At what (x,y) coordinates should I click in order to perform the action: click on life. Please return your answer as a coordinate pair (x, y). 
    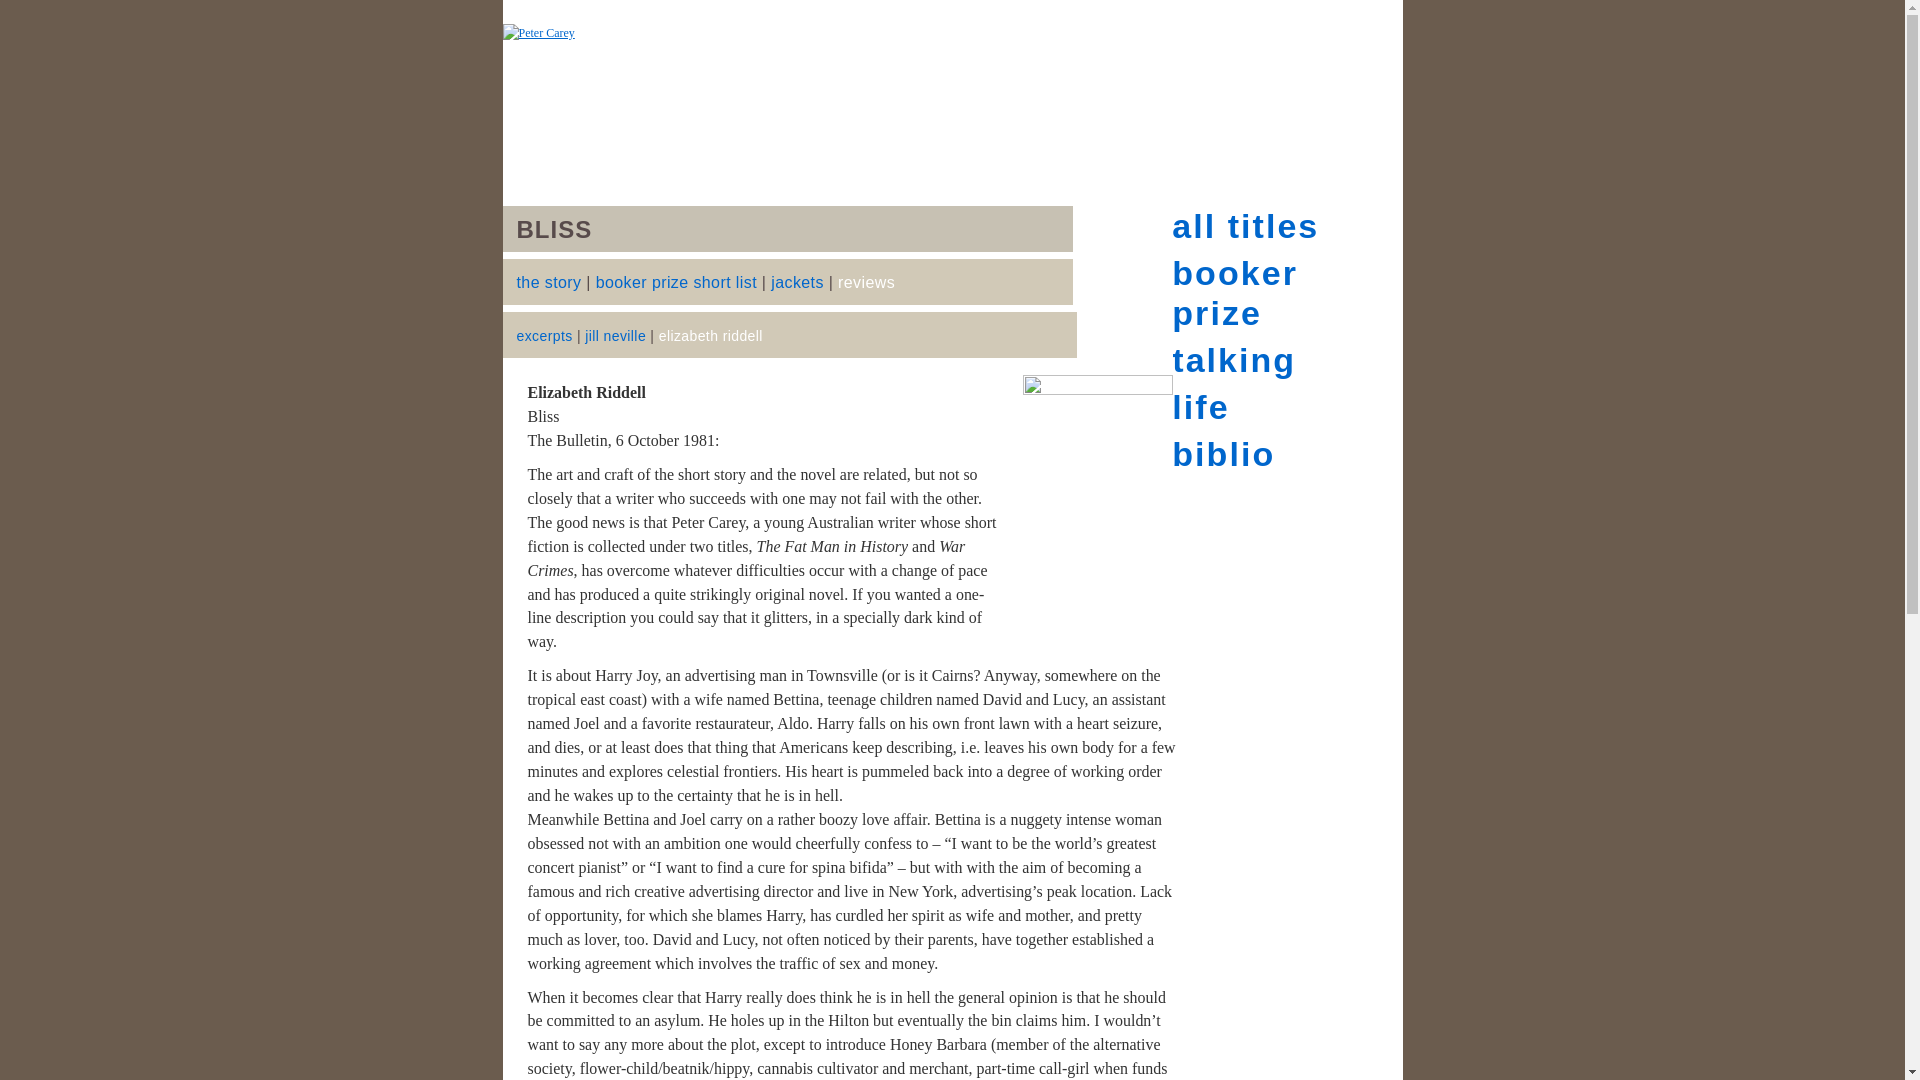
    Looking at the image, I should click on (1200, 406).